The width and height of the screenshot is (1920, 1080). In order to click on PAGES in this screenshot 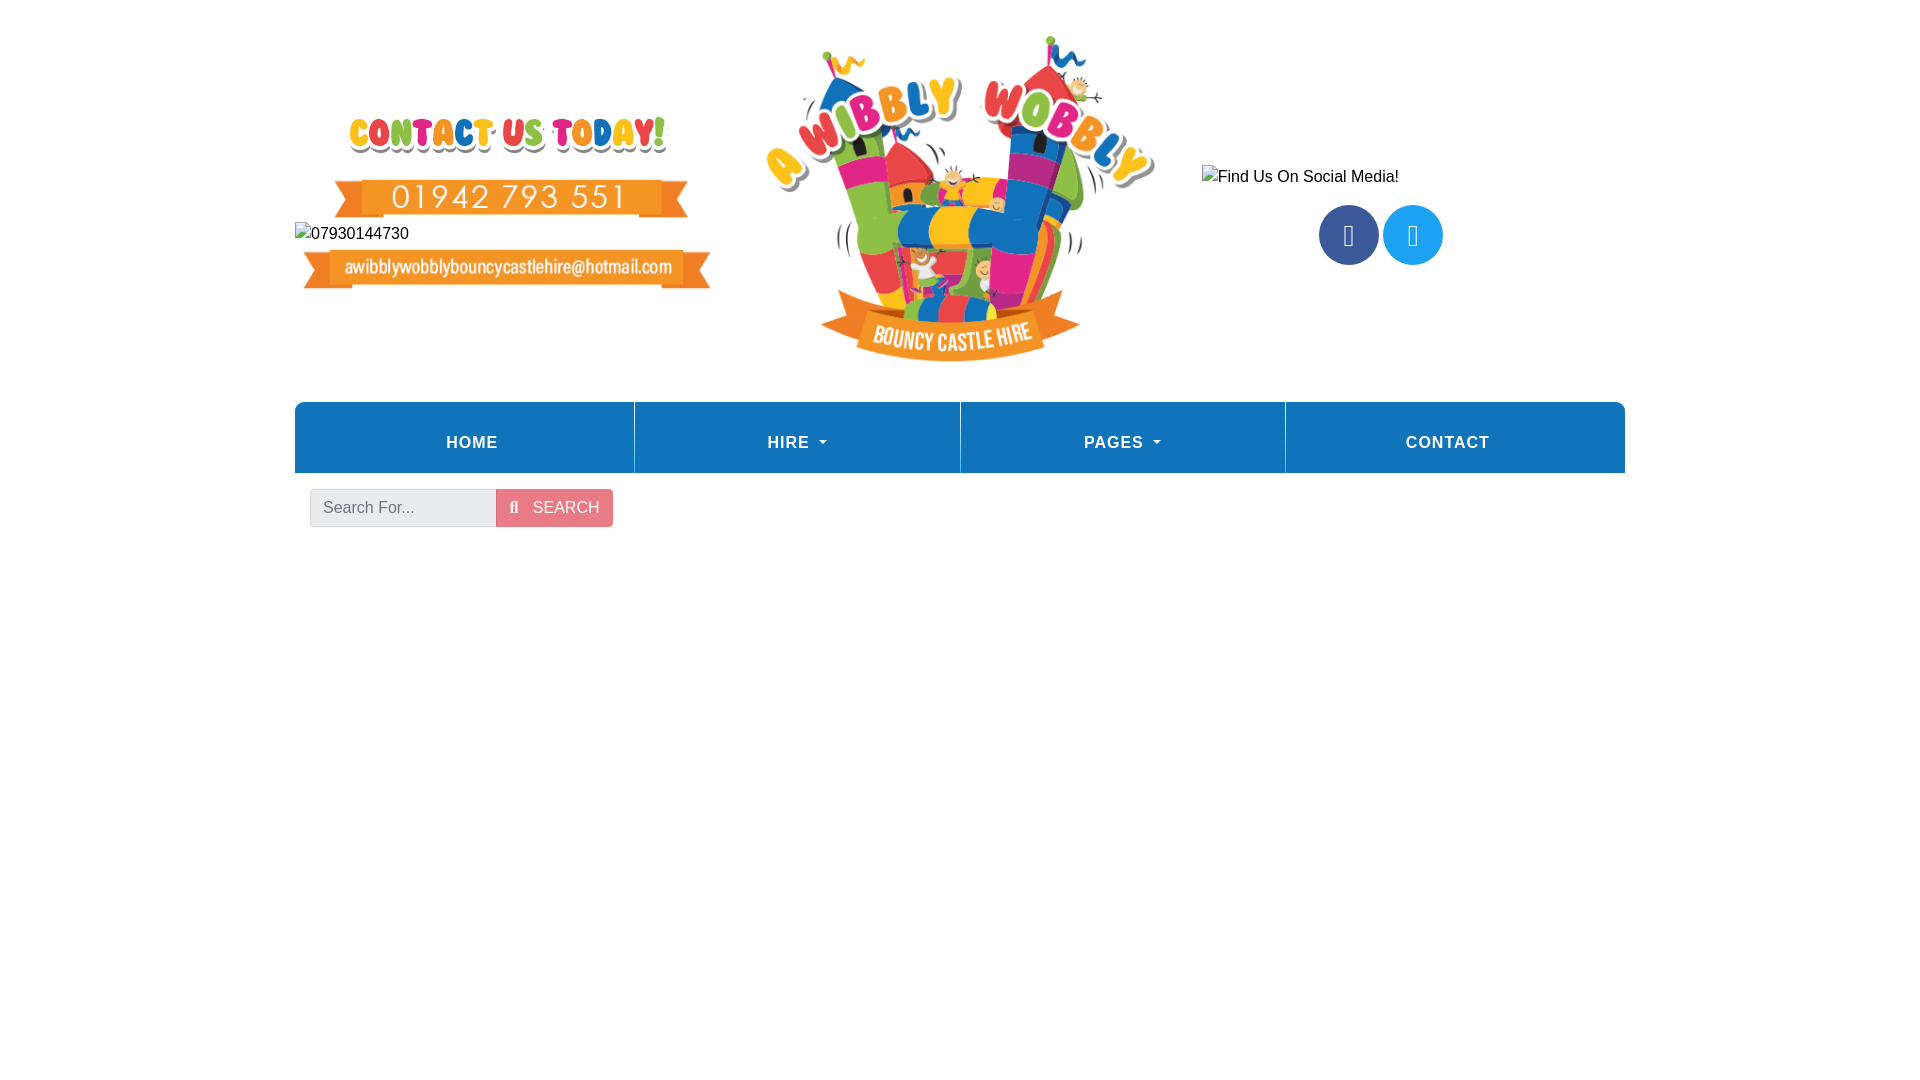, I will do `click(1122, 442)`.